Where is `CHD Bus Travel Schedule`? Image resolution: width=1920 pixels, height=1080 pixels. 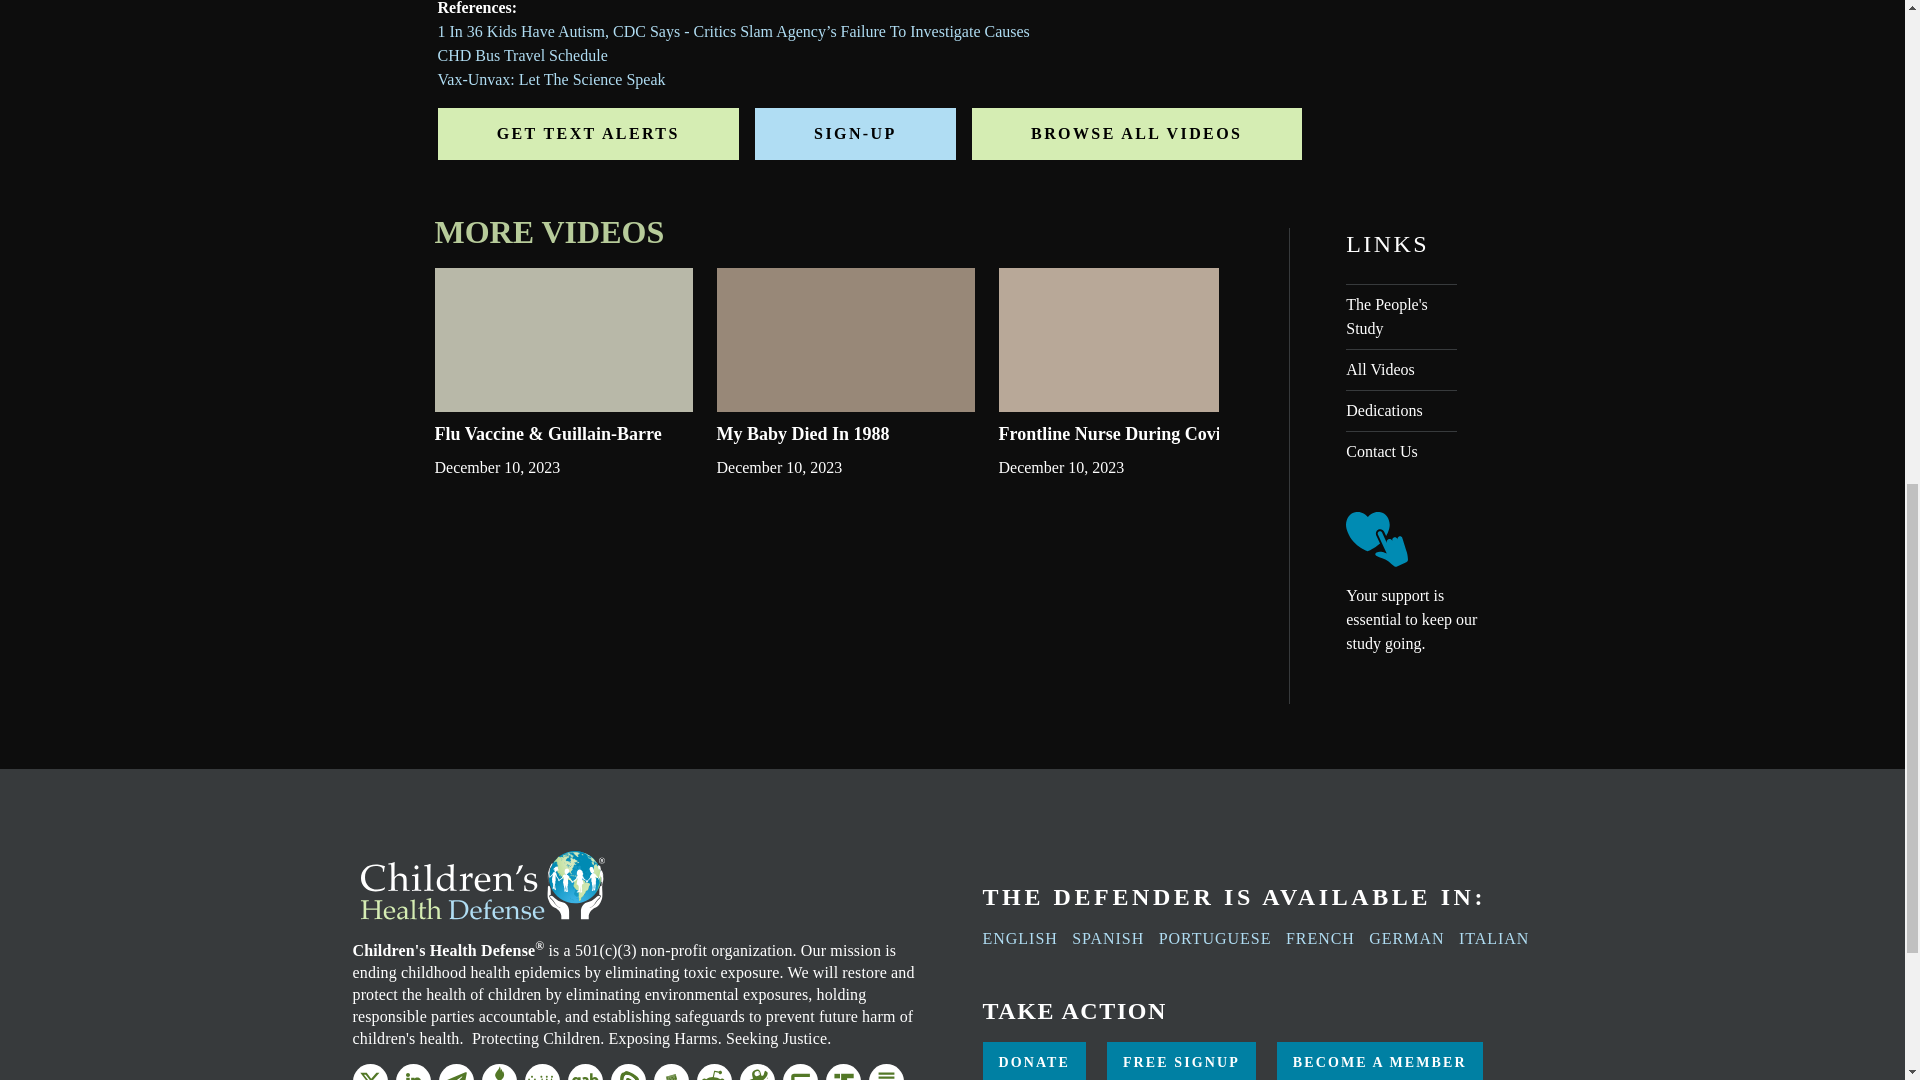
CHD Bus Travel Schedule is located at coordinates (522, 55).